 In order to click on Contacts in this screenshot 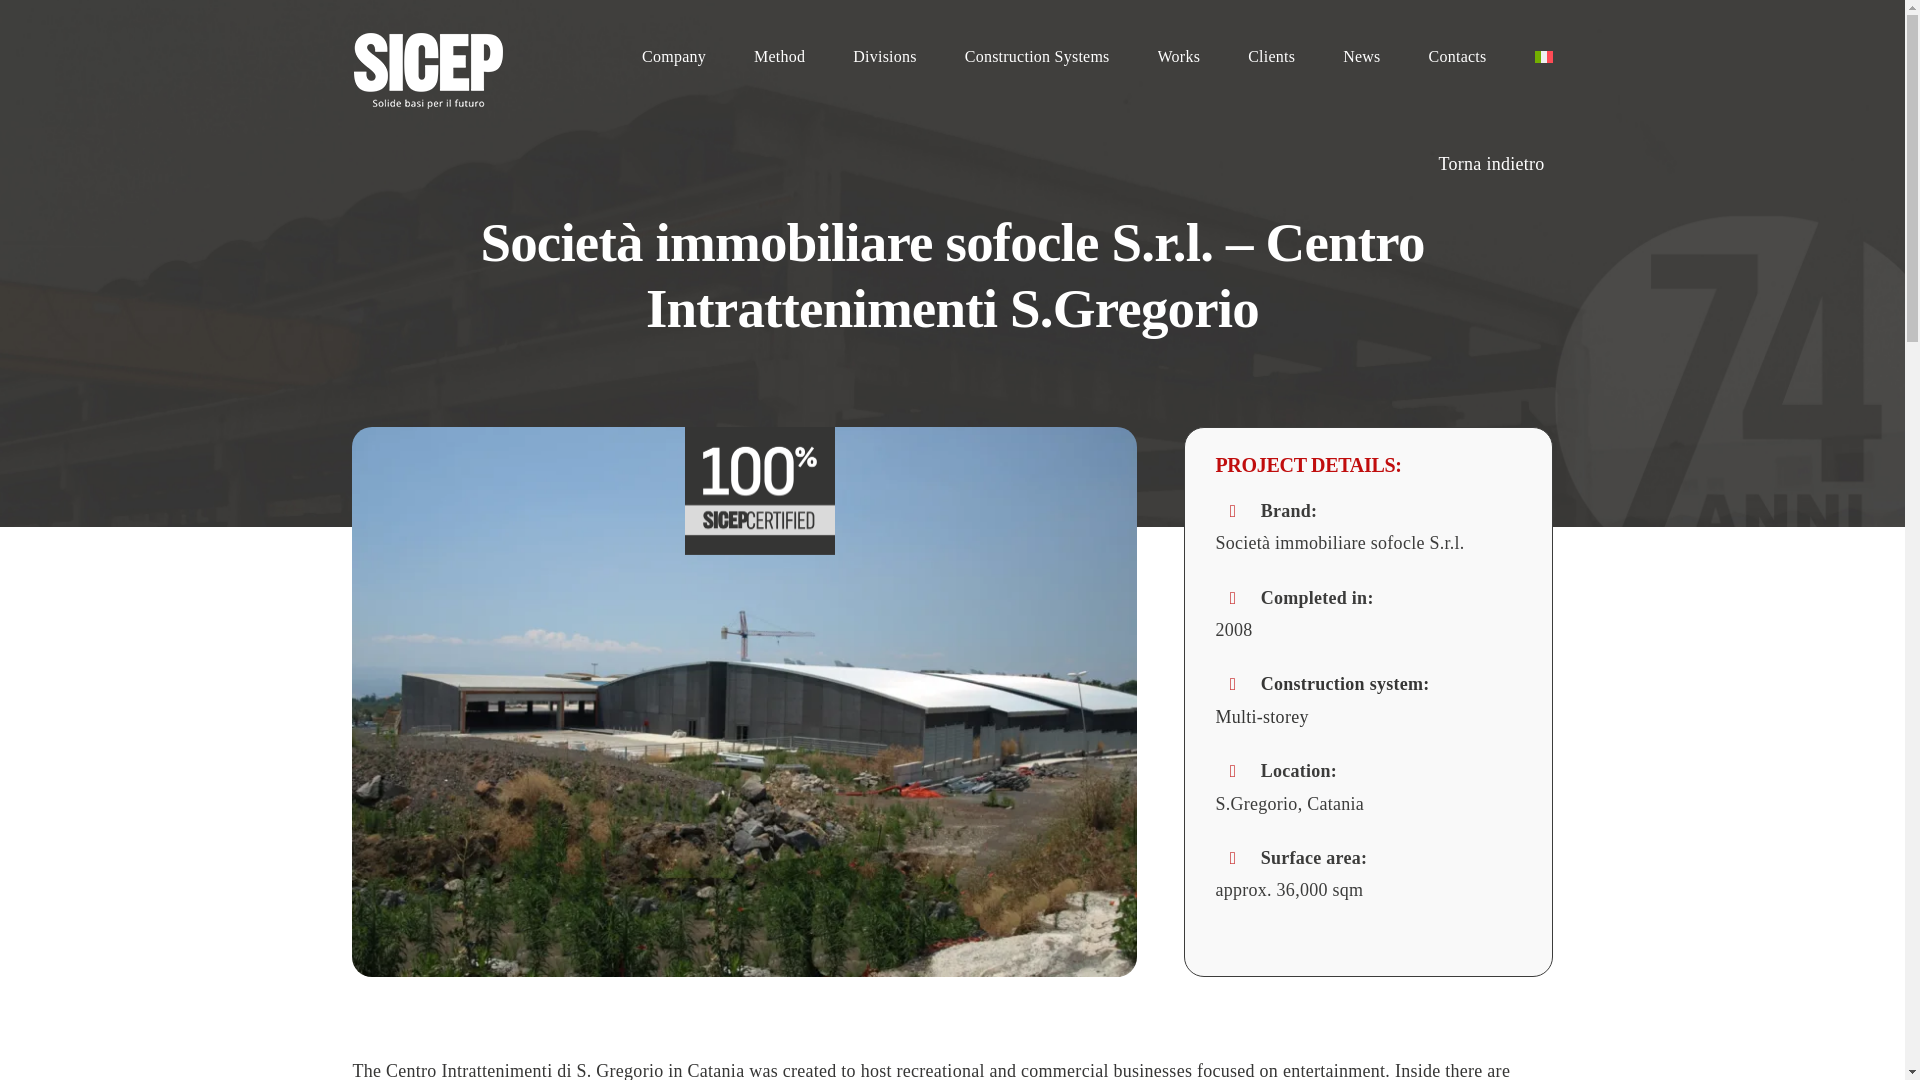, I will do `click(1457, 57)`.